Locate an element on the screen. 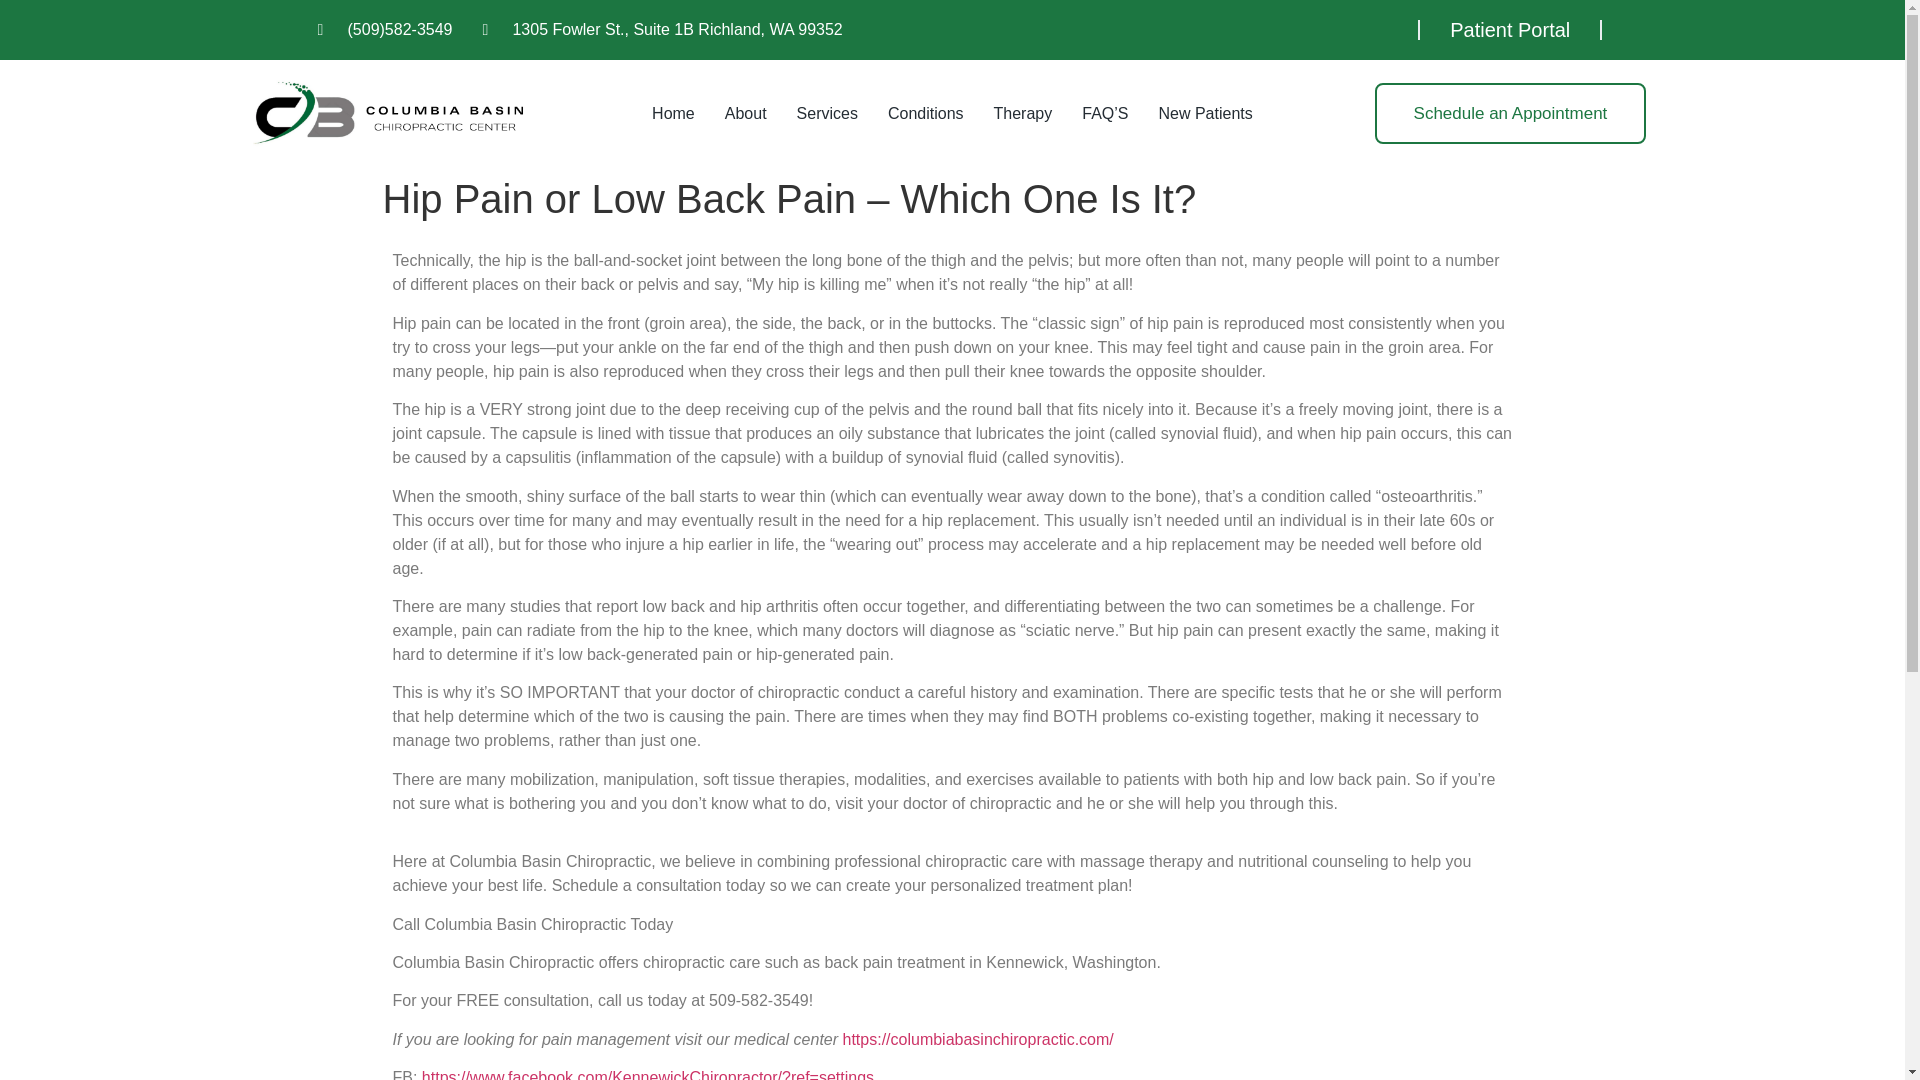 This screenshot has width=1920, height=1080. Home is located at coordinates (674, 114).